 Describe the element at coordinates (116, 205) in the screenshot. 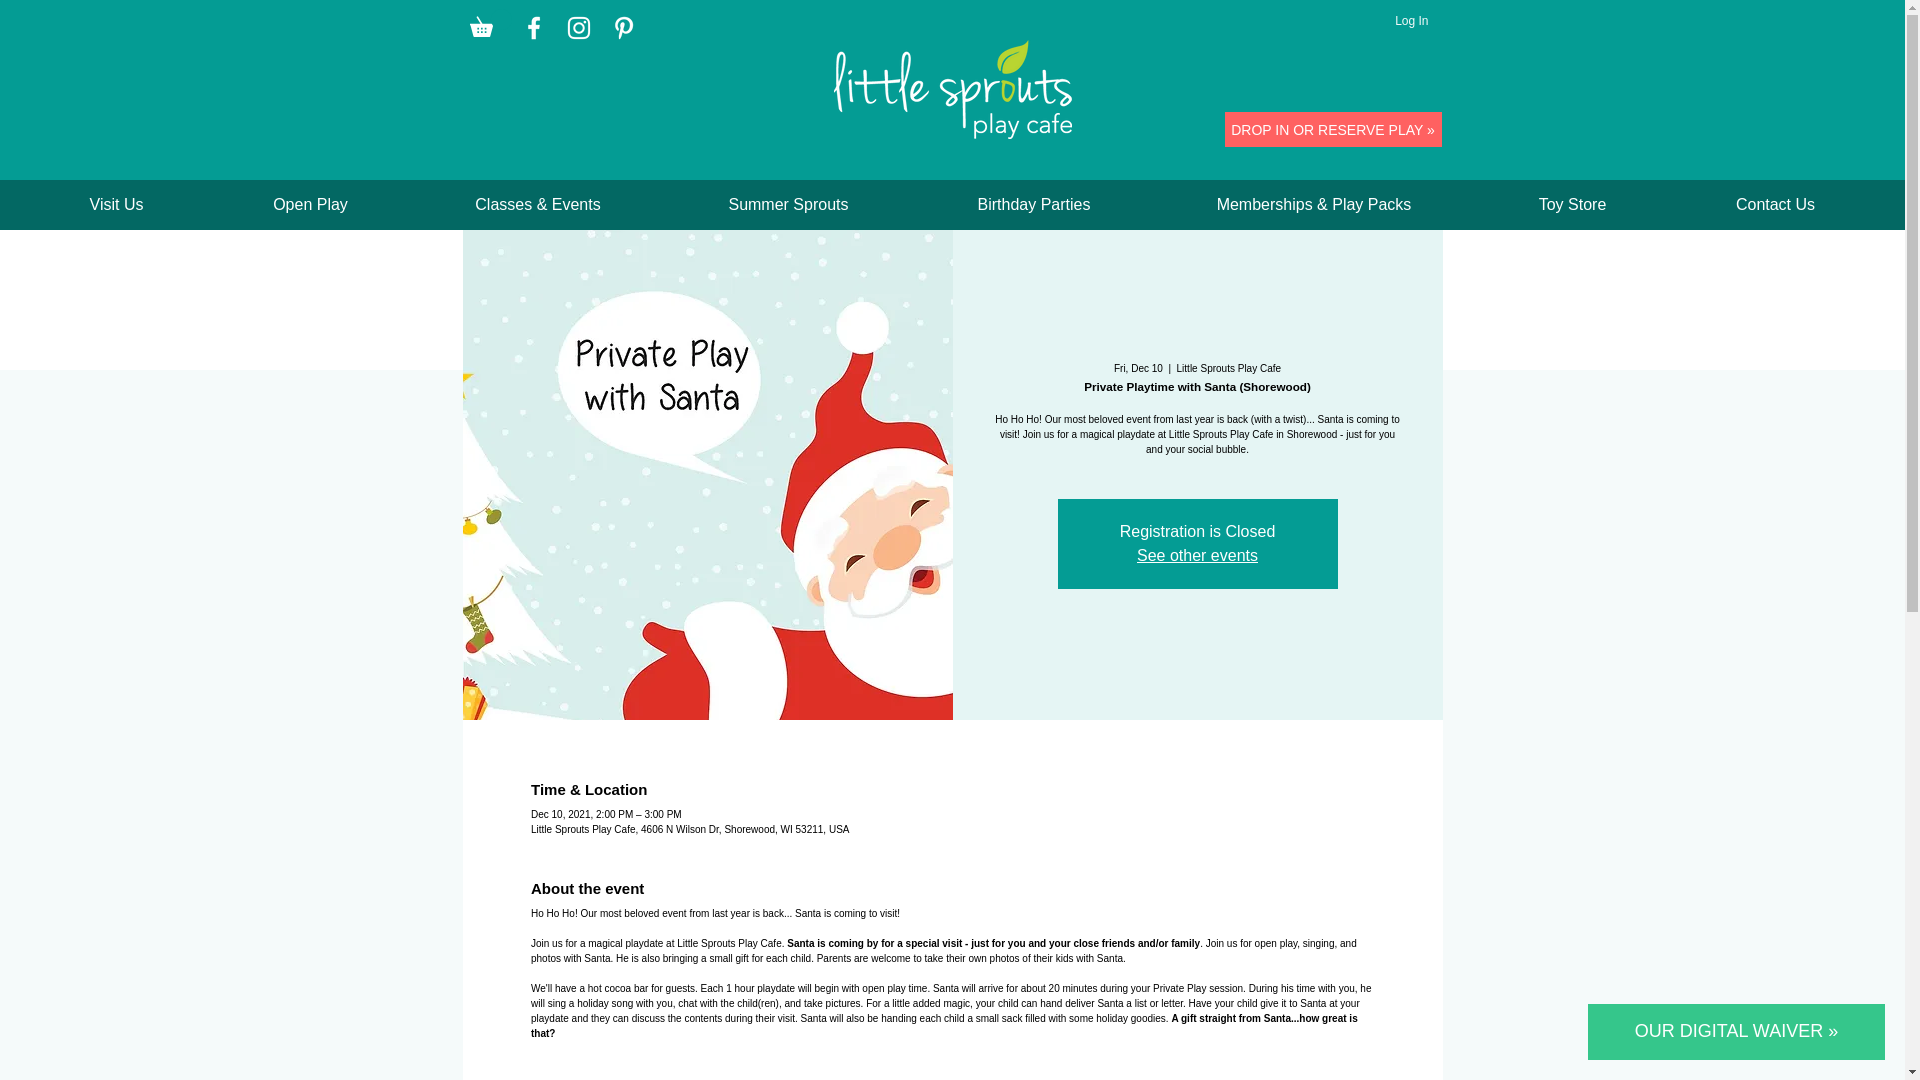

I see `Visit Us` at that location.